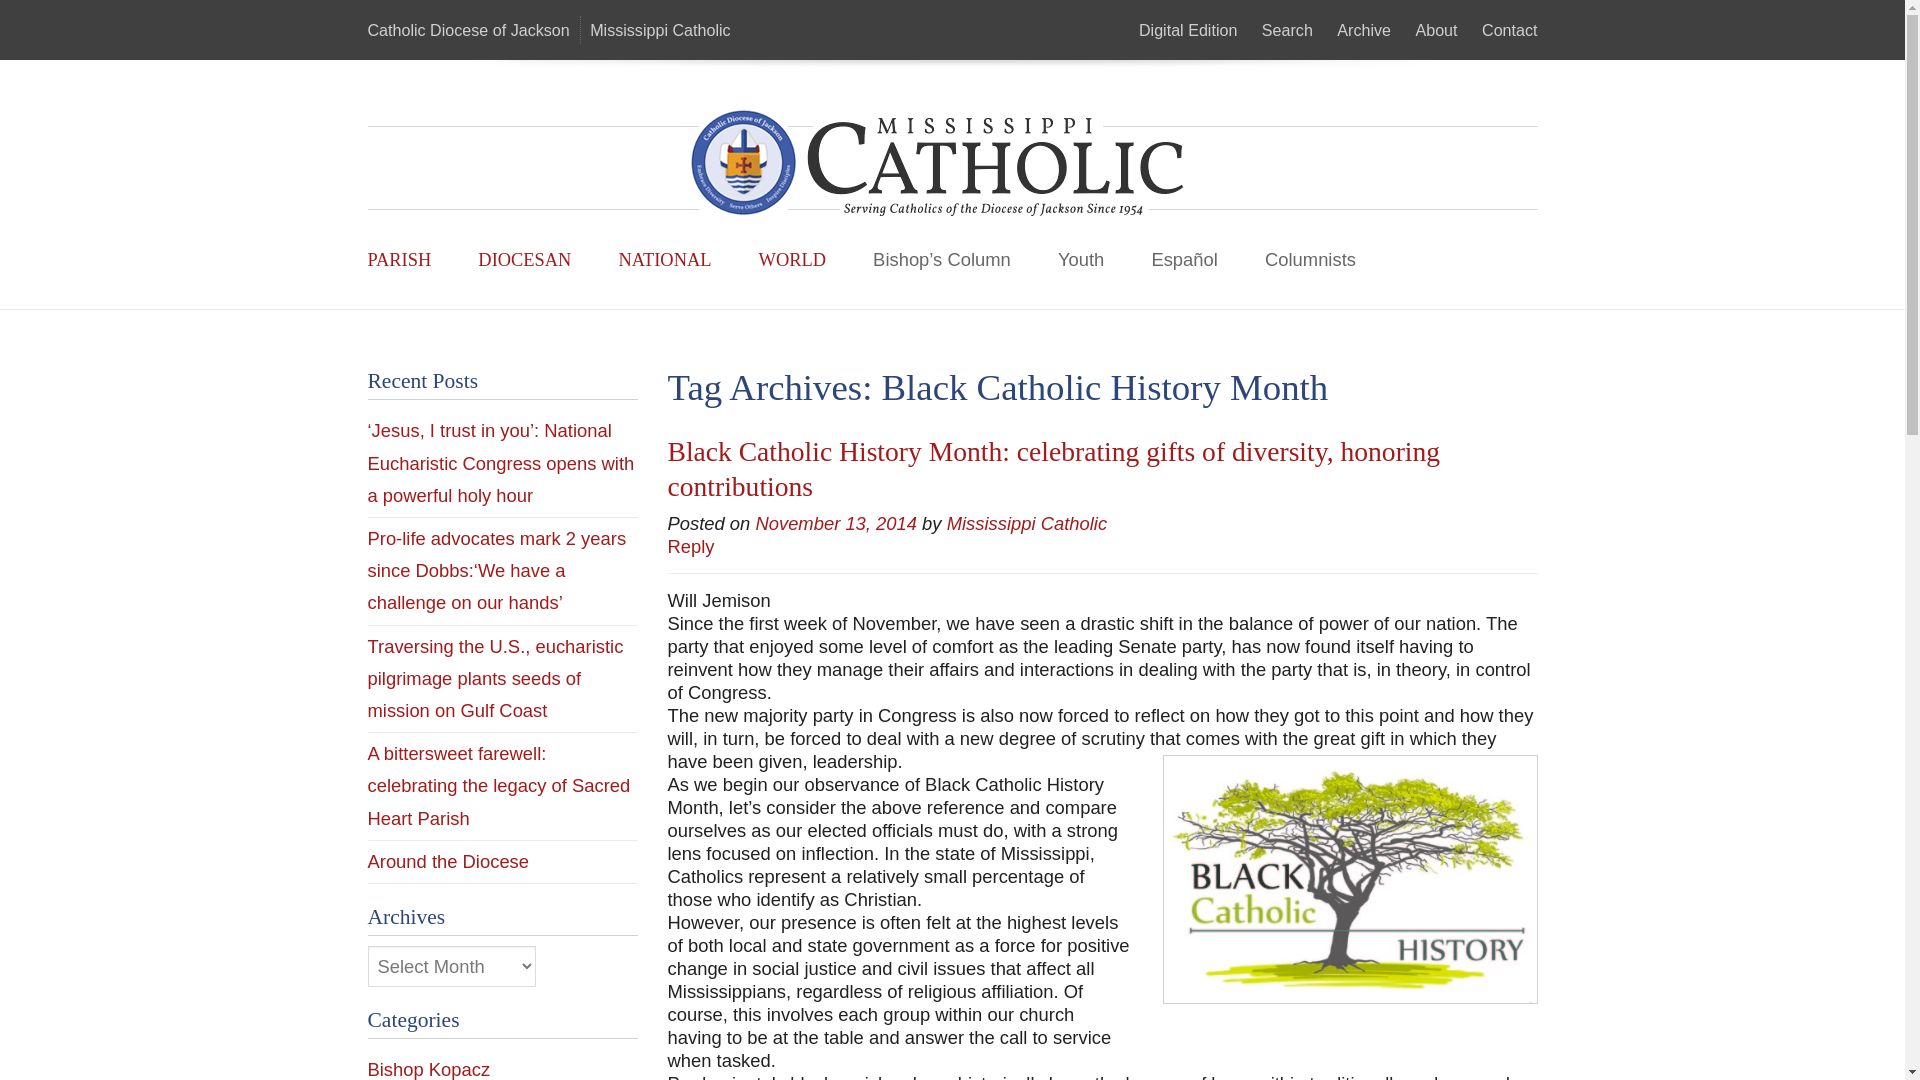 The height and width of the screenshot is (1080, 1920). I want to click on About, so click(1436, 29).